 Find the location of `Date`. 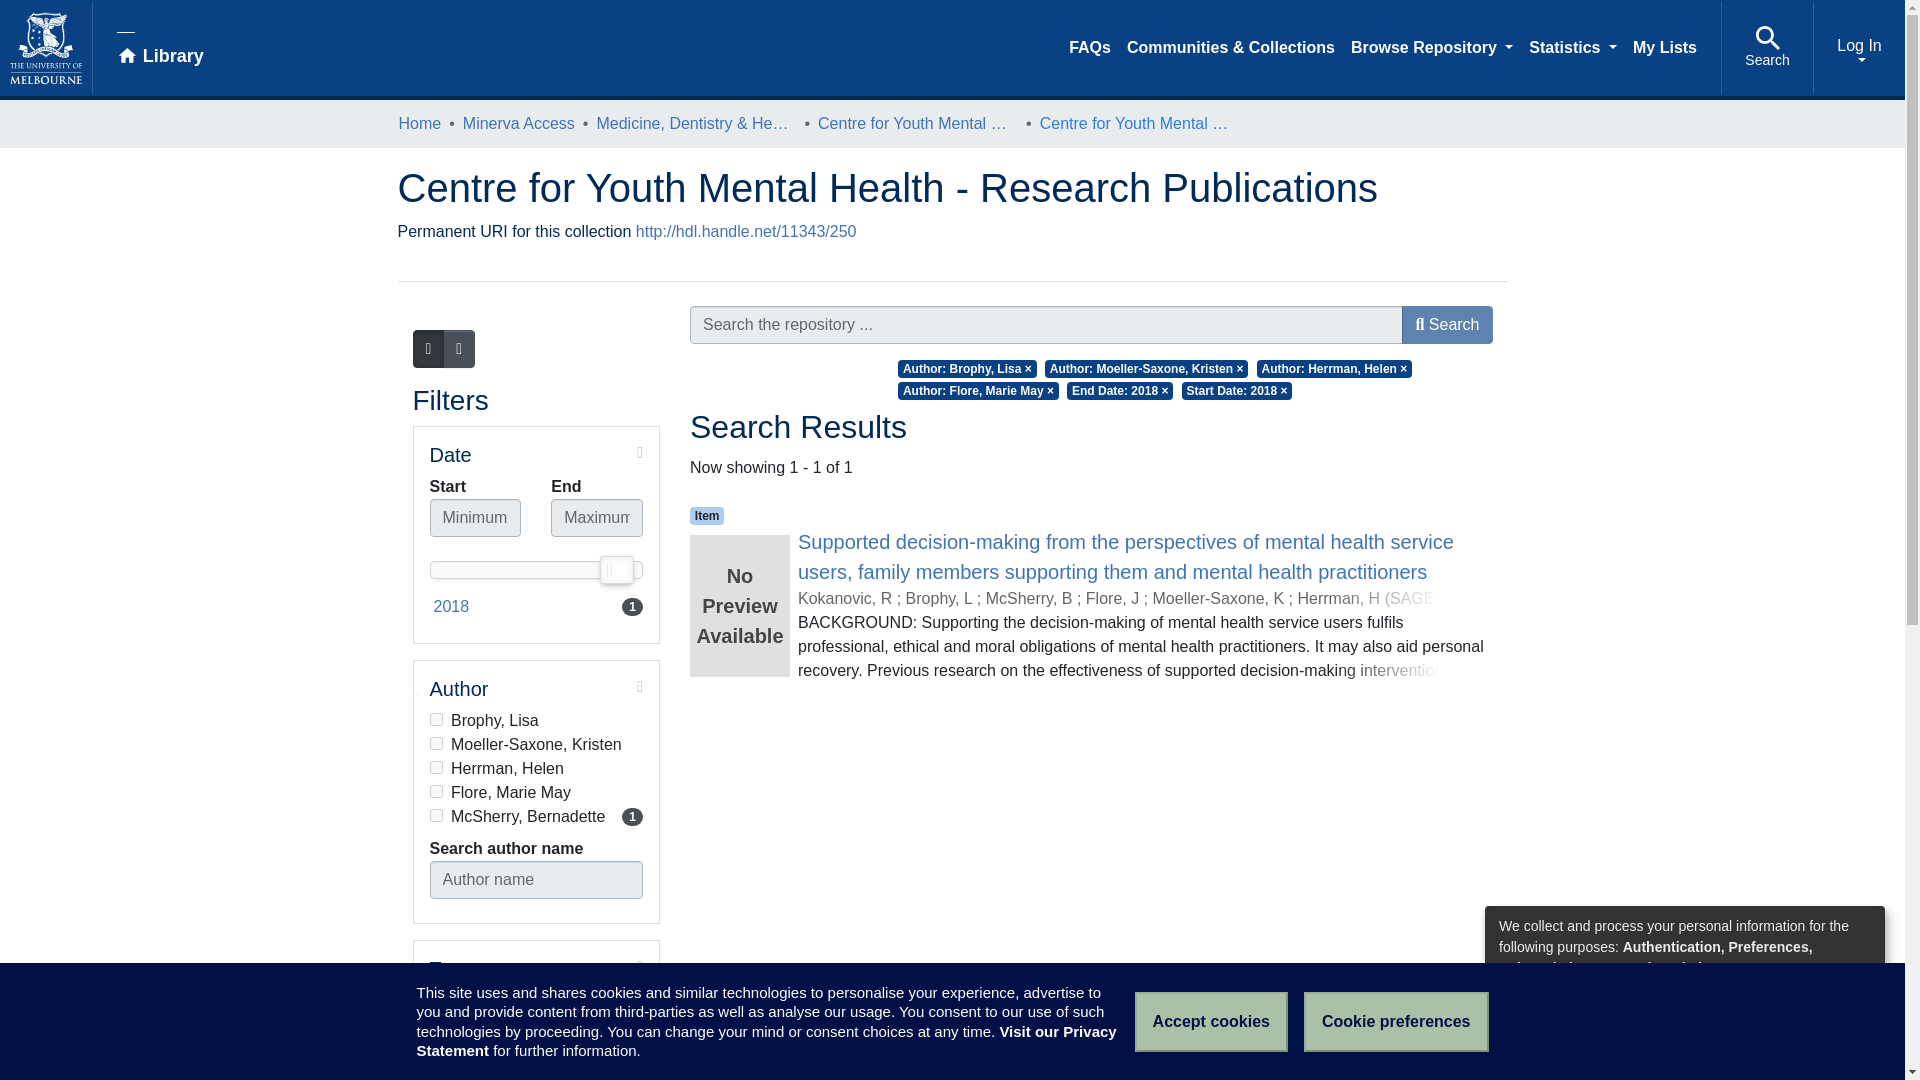

Date is located at coordinates (536, 454).